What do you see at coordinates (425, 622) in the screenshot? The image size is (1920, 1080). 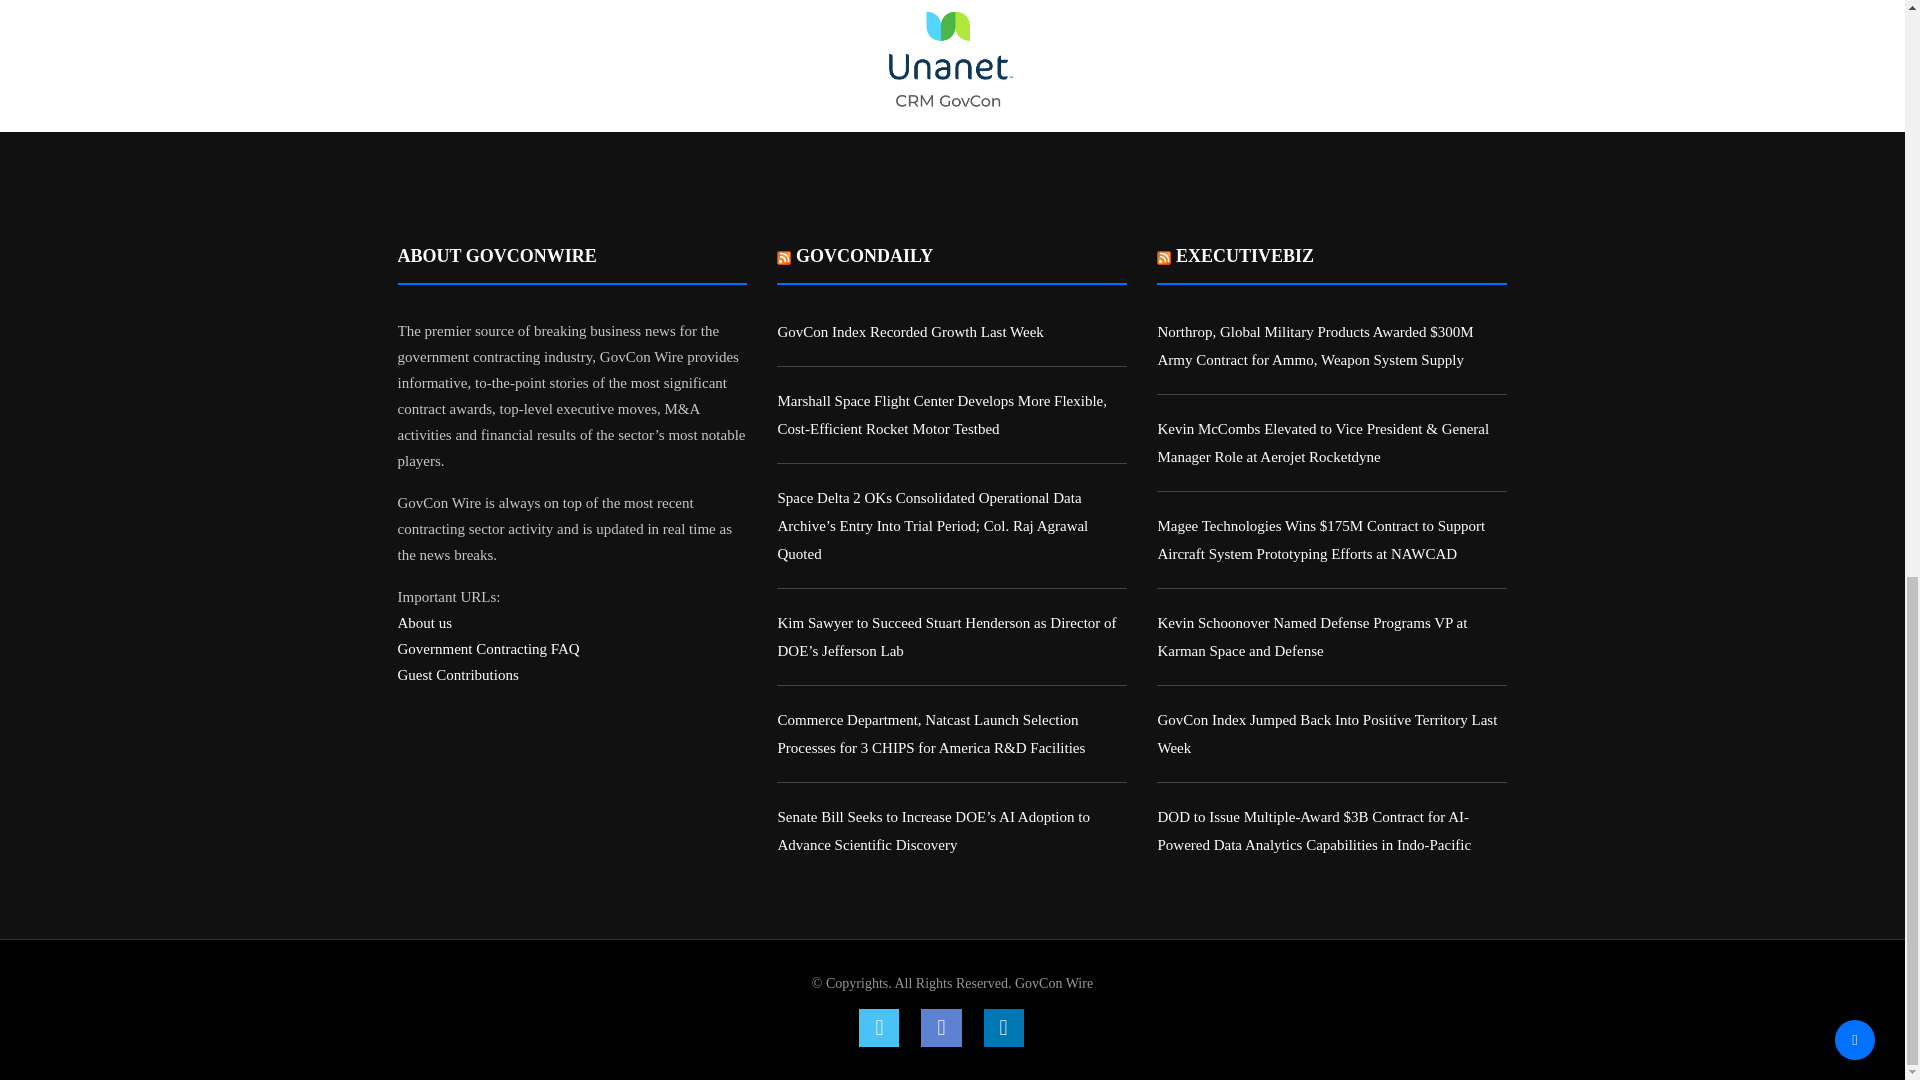 I see `About us` at bounding box center [425, 622].